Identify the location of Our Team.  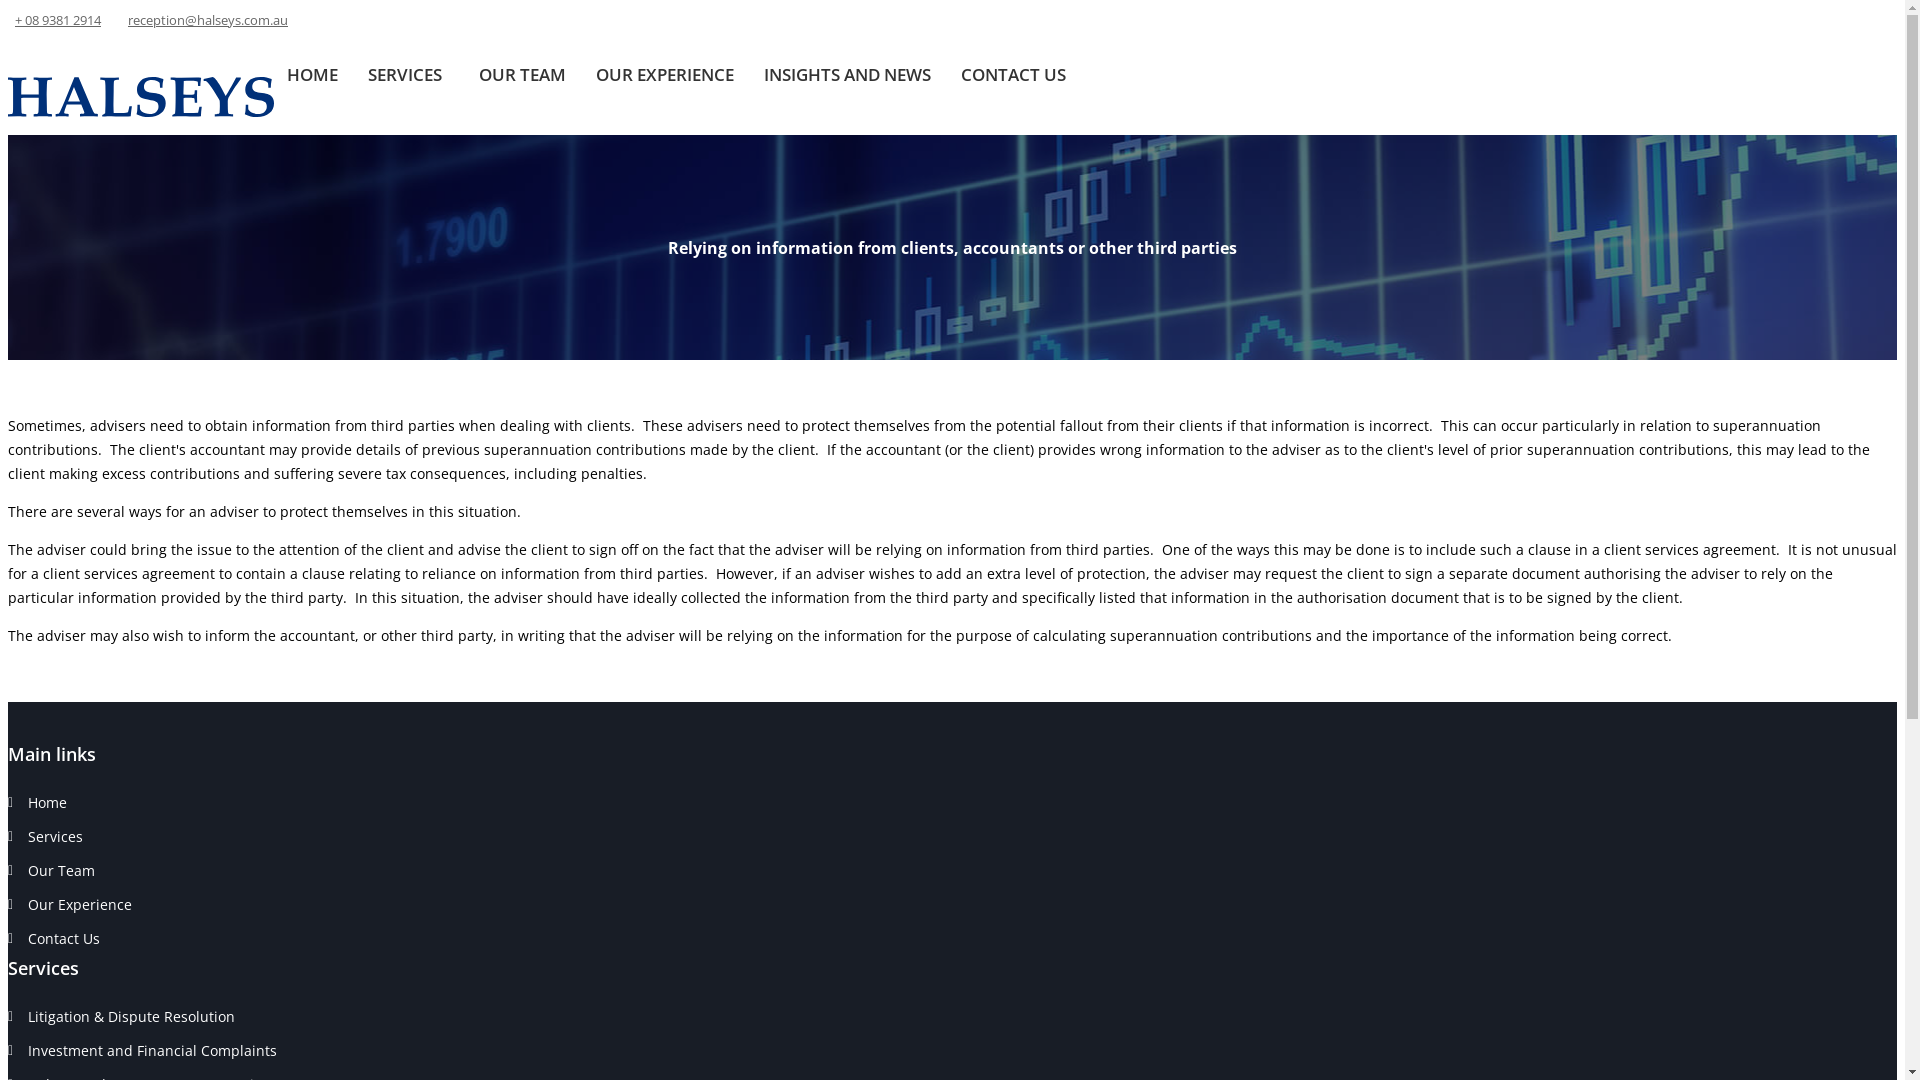
(62, 870).